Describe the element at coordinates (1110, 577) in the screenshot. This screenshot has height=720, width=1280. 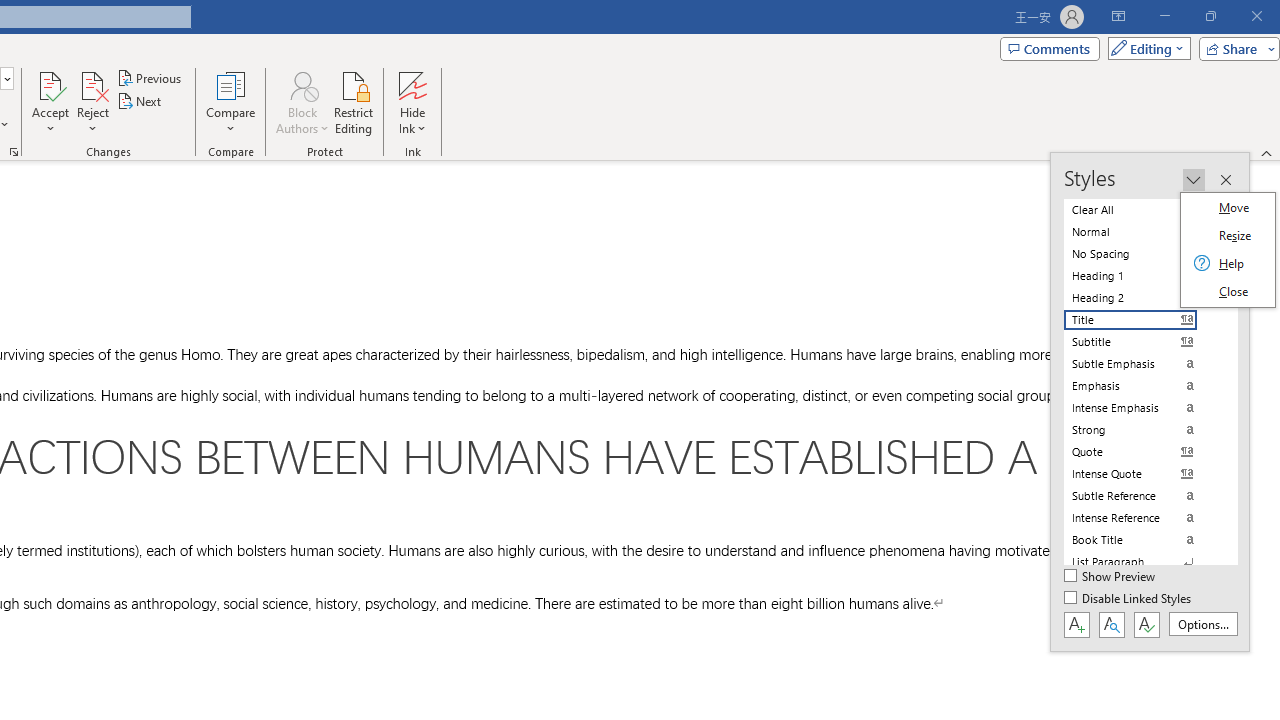
I see `Show Preview` at that location.